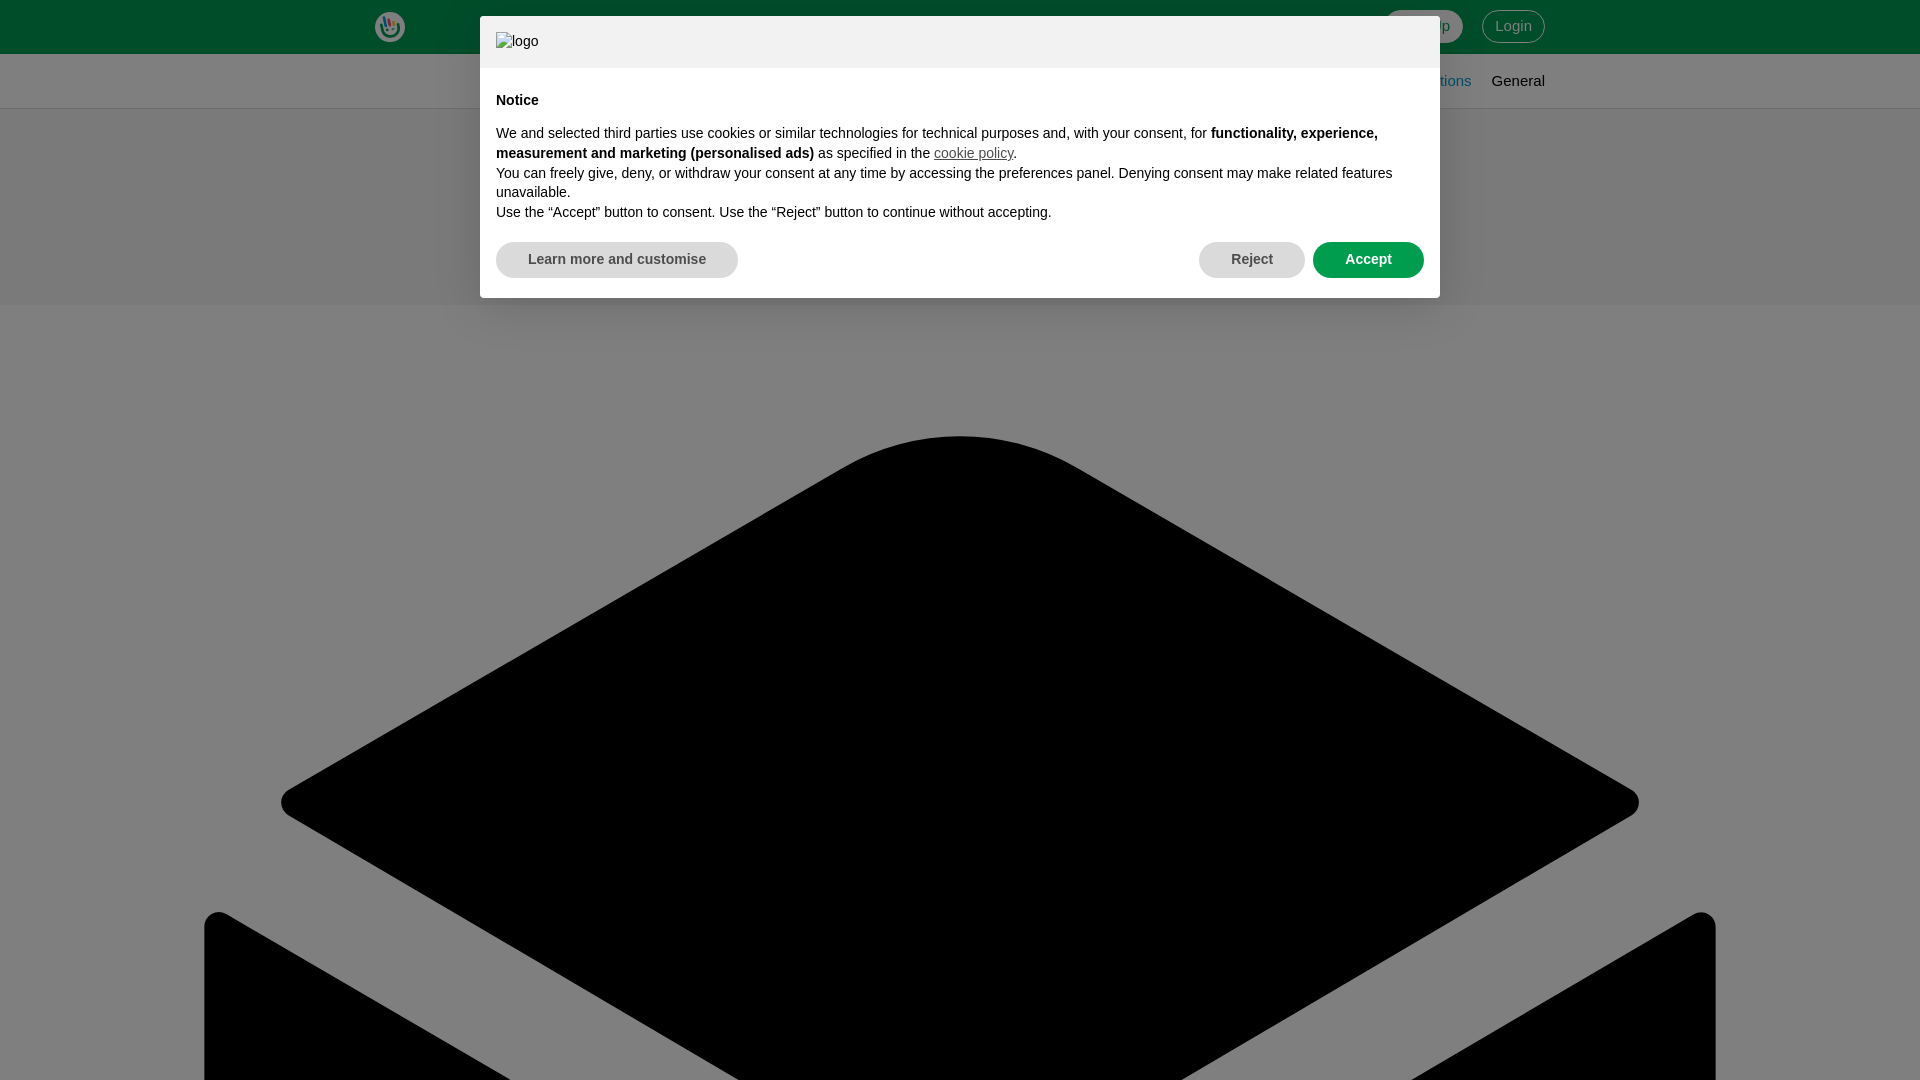 Image resolution: width=1920 pixels, height=1080 pixels. What do you see at coordinates (1194, 80) in the screenshot?
I see `Diaries` at bounding box center [1194, 80].